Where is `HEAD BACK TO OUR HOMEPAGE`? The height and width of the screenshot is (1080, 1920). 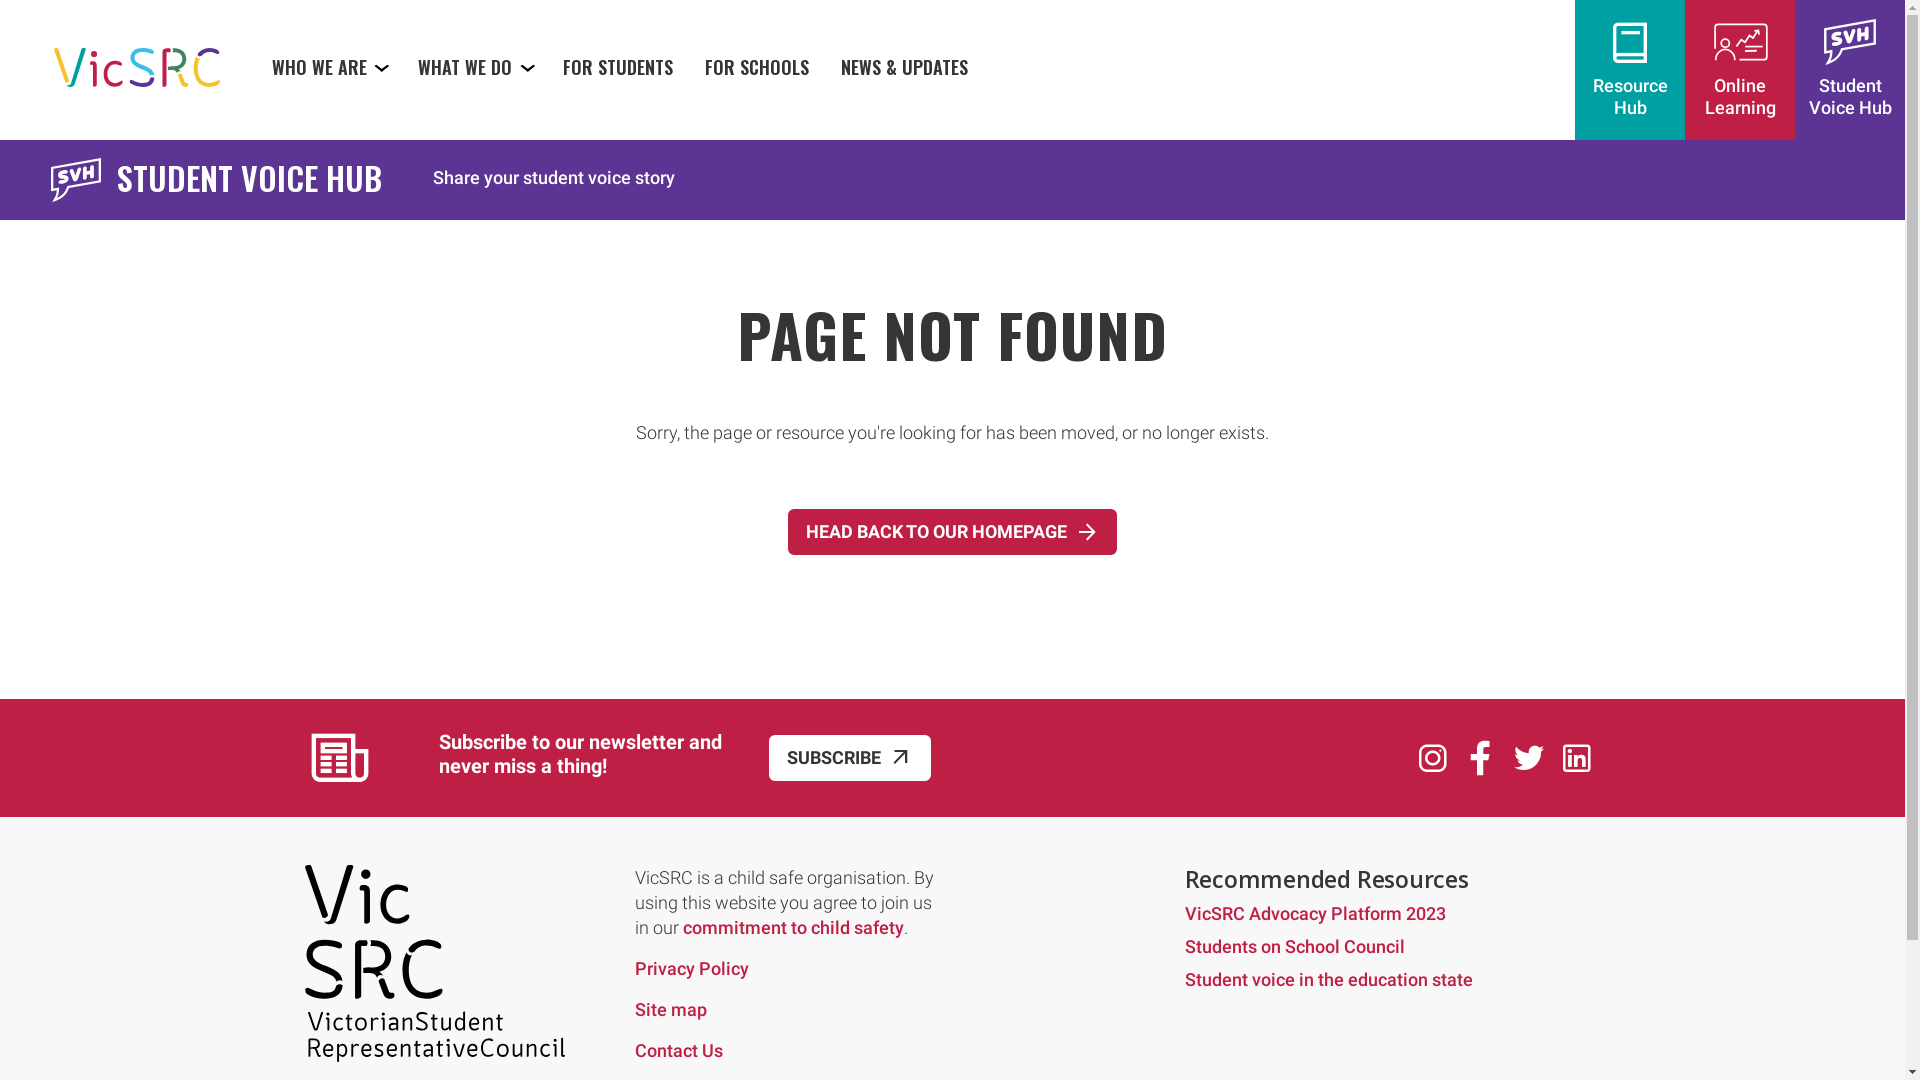 HEAD BACK TO OUR HOMEPAGE is located at coordinates (952, 530).